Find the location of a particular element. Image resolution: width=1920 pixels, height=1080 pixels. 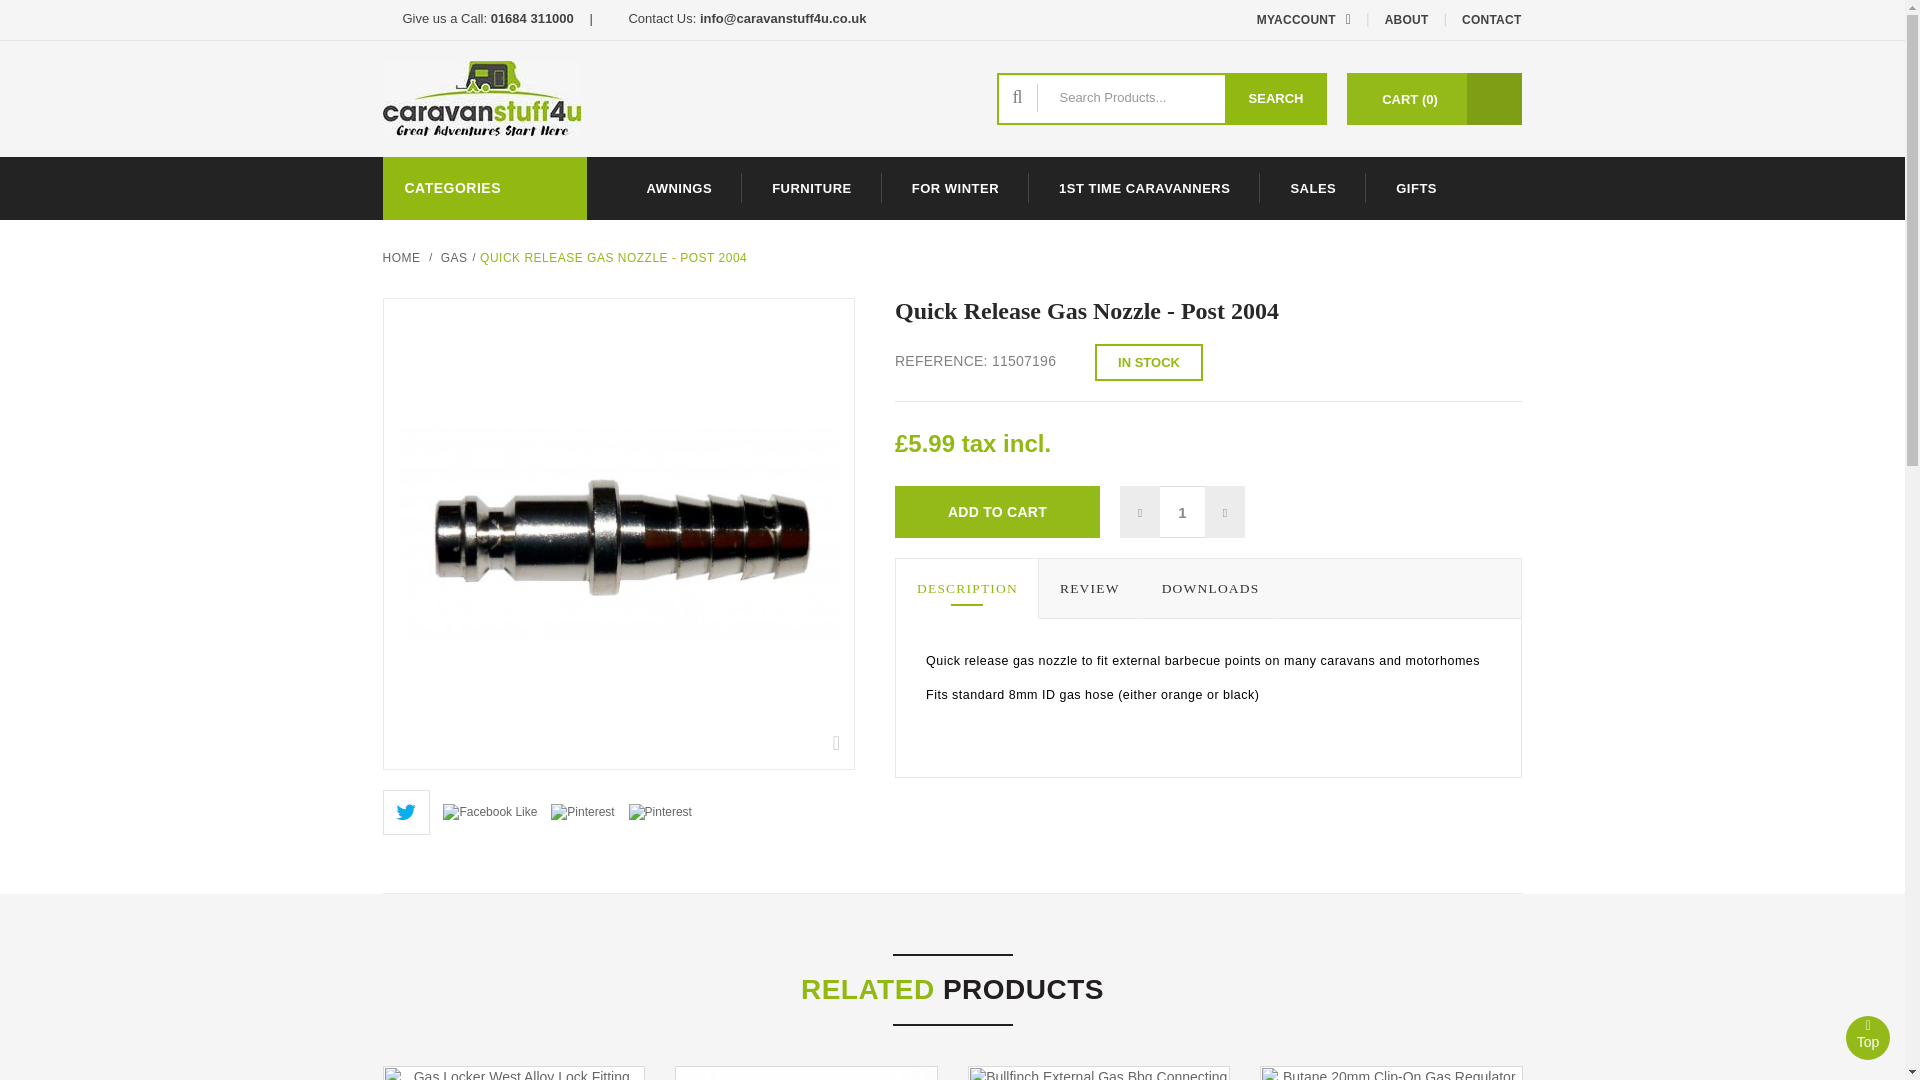

Gas is located at coordinates (454, 257).